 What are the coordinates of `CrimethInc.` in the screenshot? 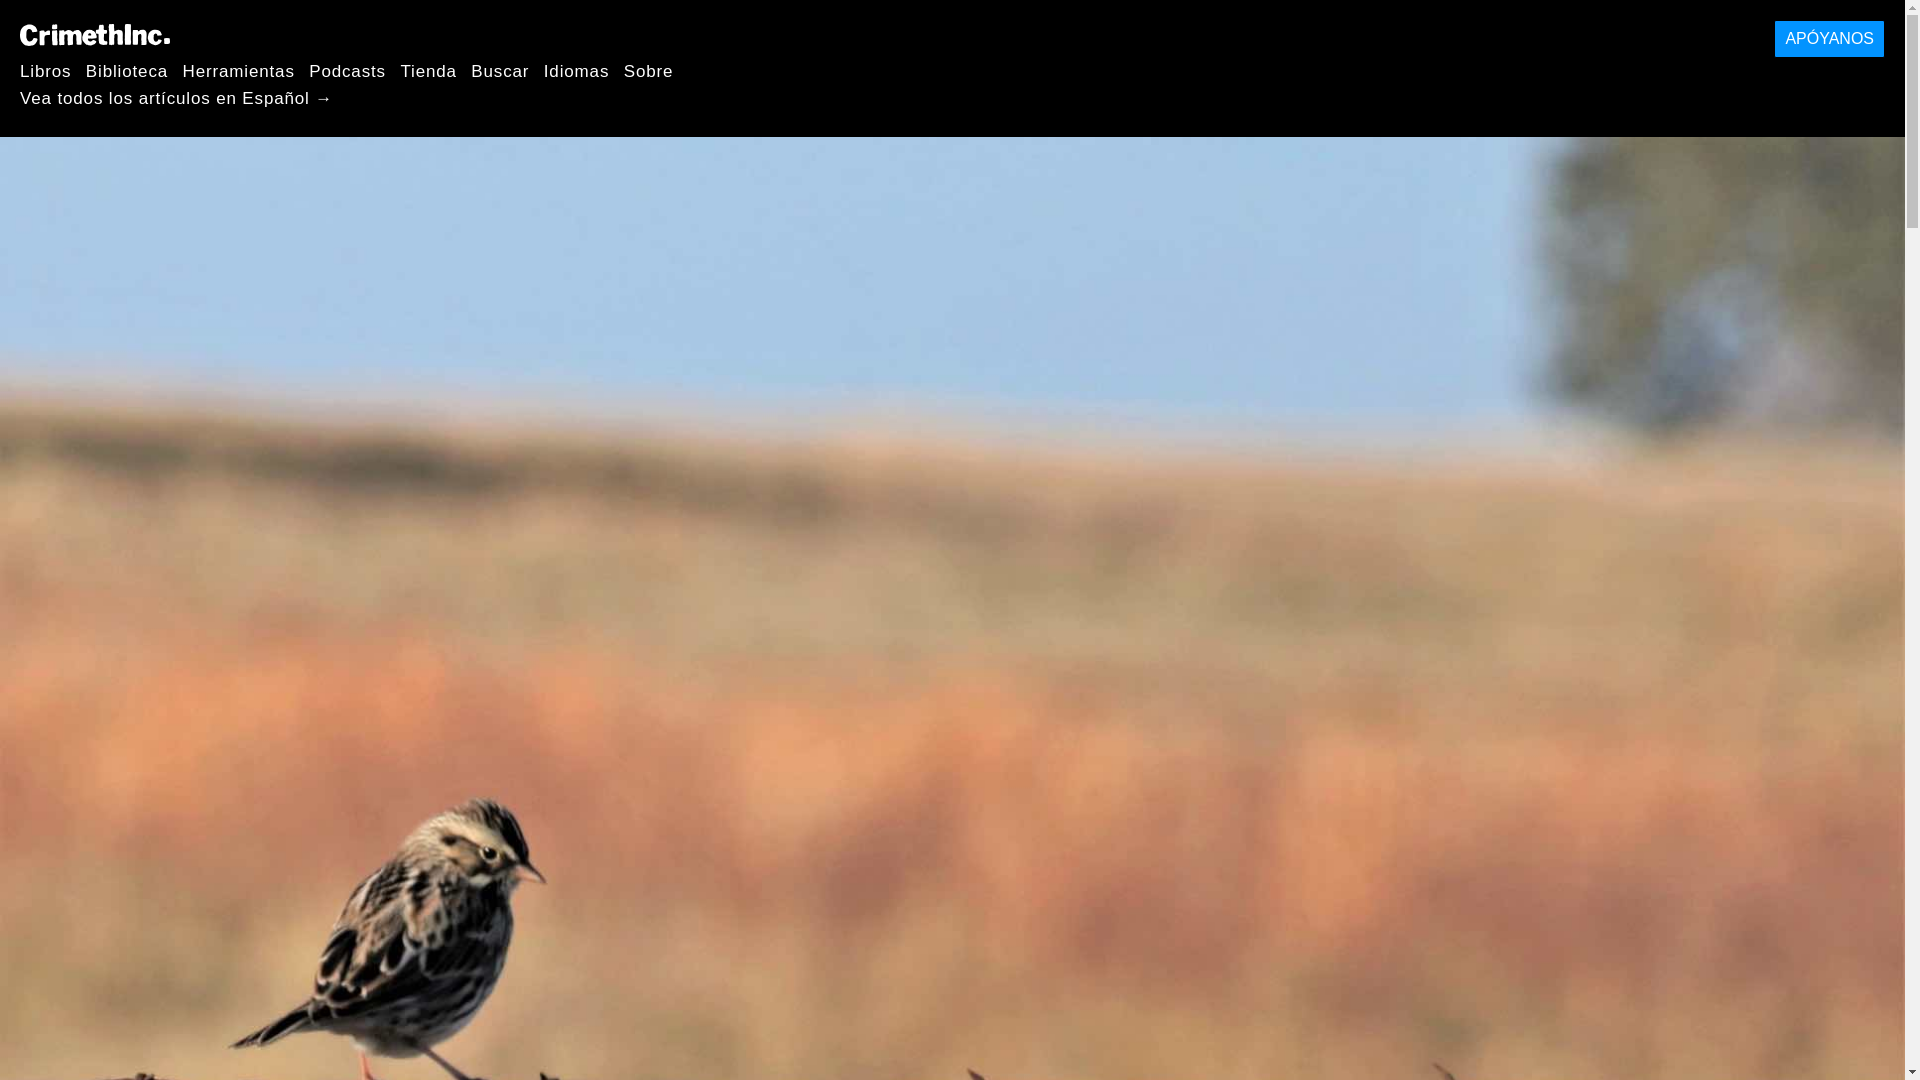 It's located at (94, 34).